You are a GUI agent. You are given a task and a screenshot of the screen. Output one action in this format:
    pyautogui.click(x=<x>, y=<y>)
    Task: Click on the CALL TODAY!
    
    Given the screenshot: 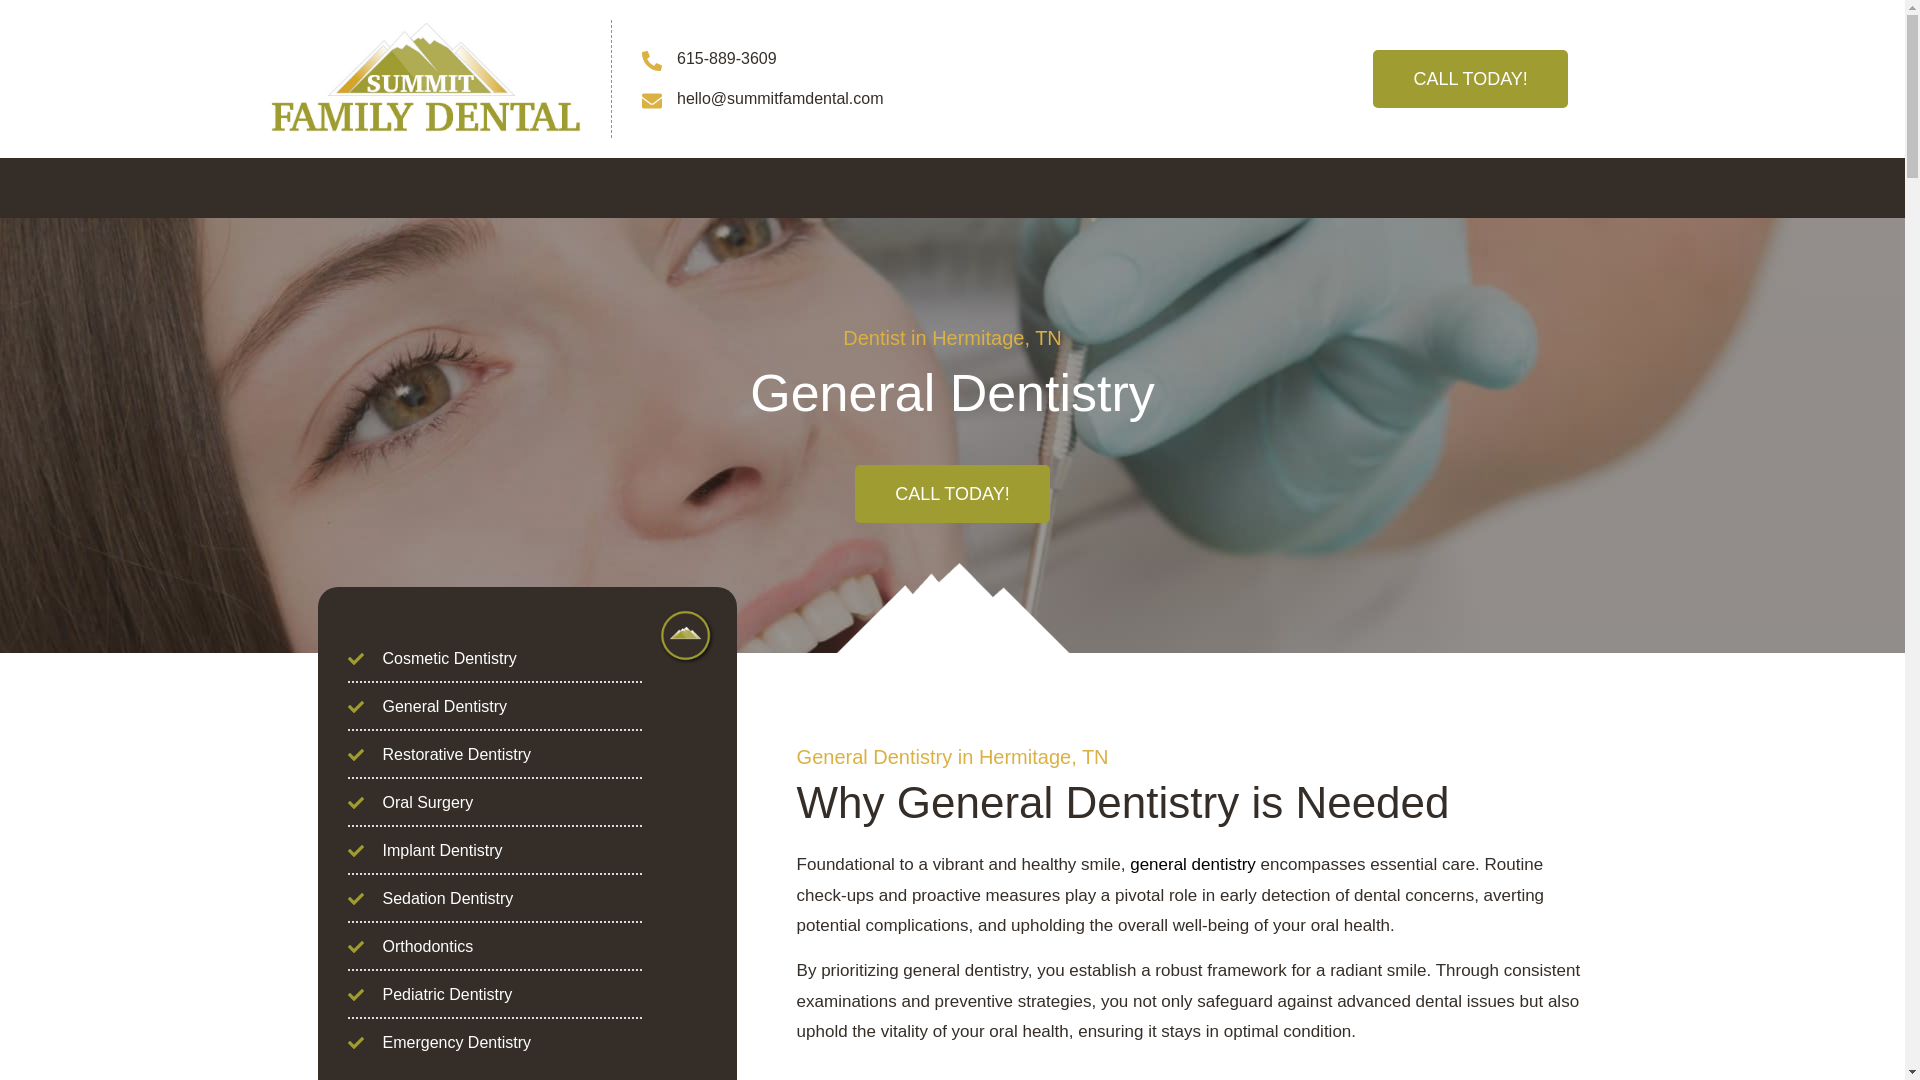 What is the action you would take?
    pyautogui.click(x=1469, y=78)
    